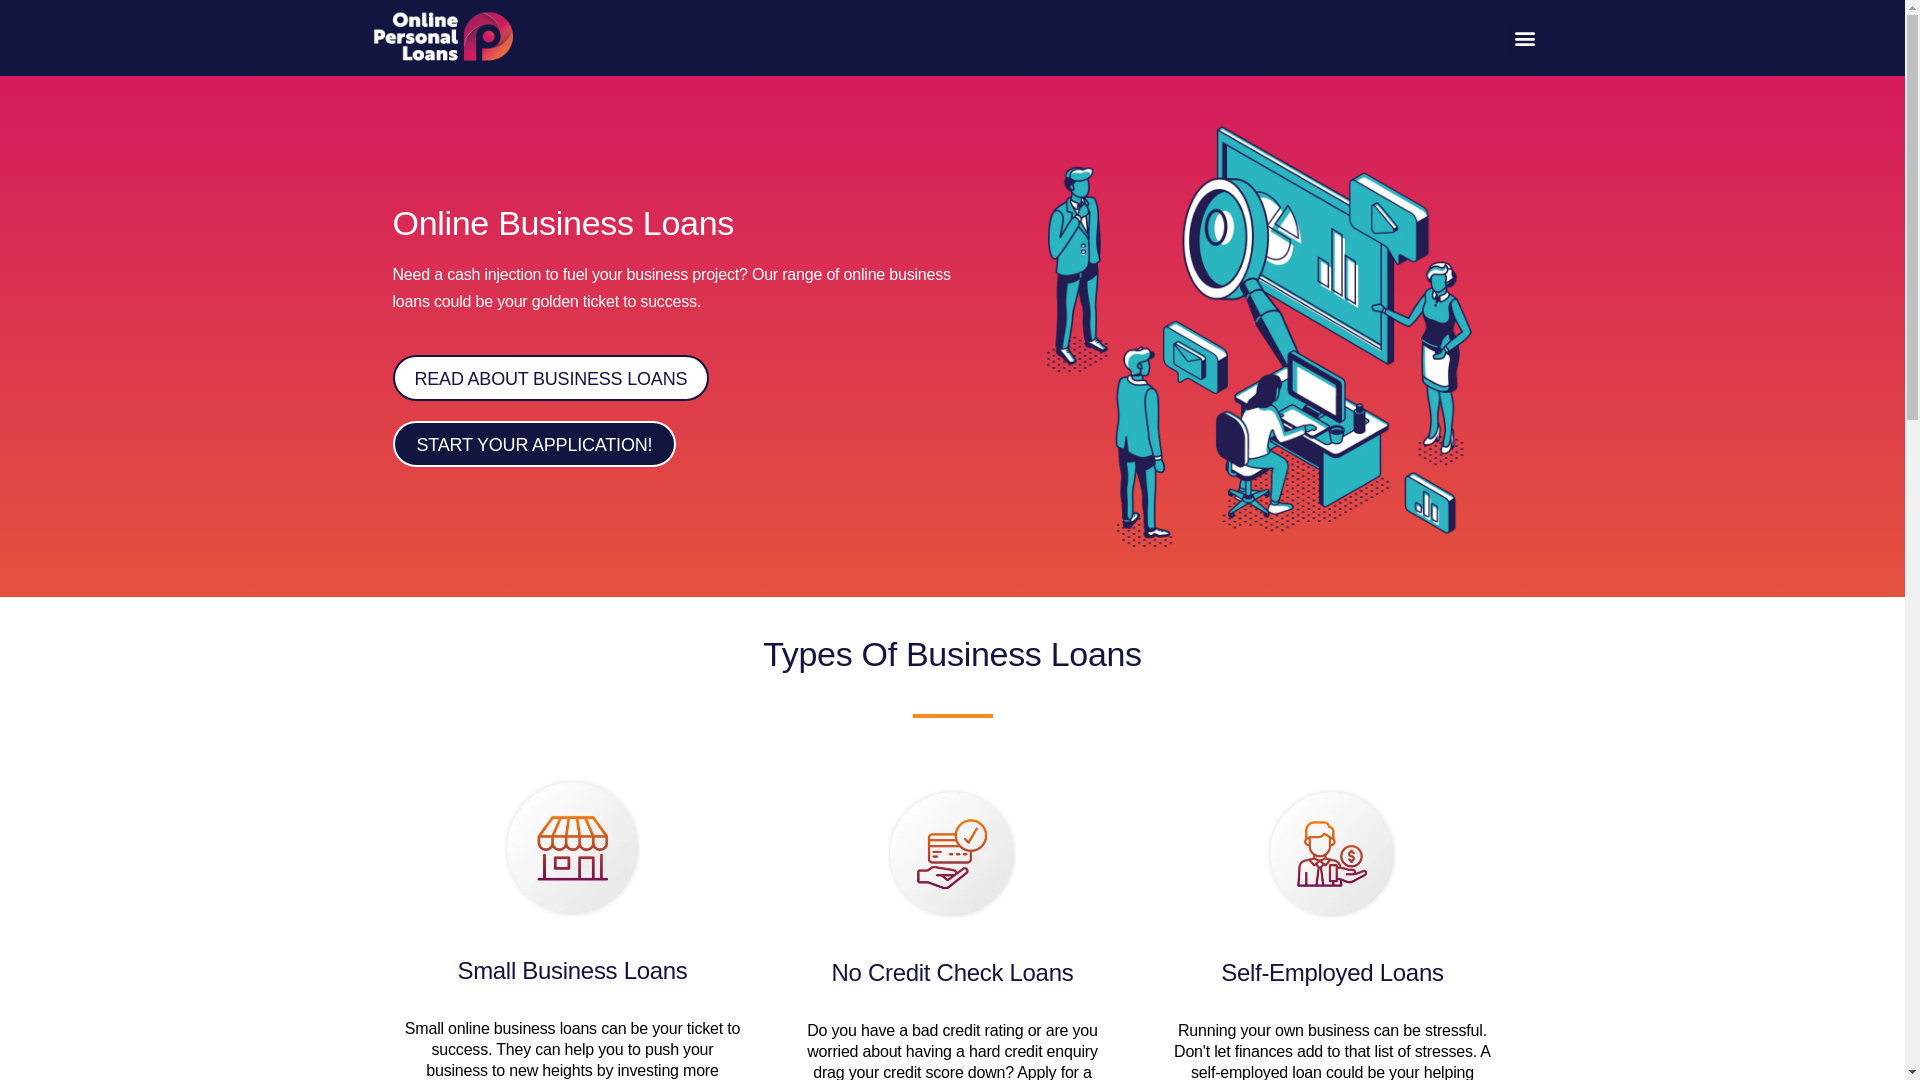 The height and width of the screenshot is (1080, 1920). I want to click on START YOUR APPLICATION!, so click(534, 444).